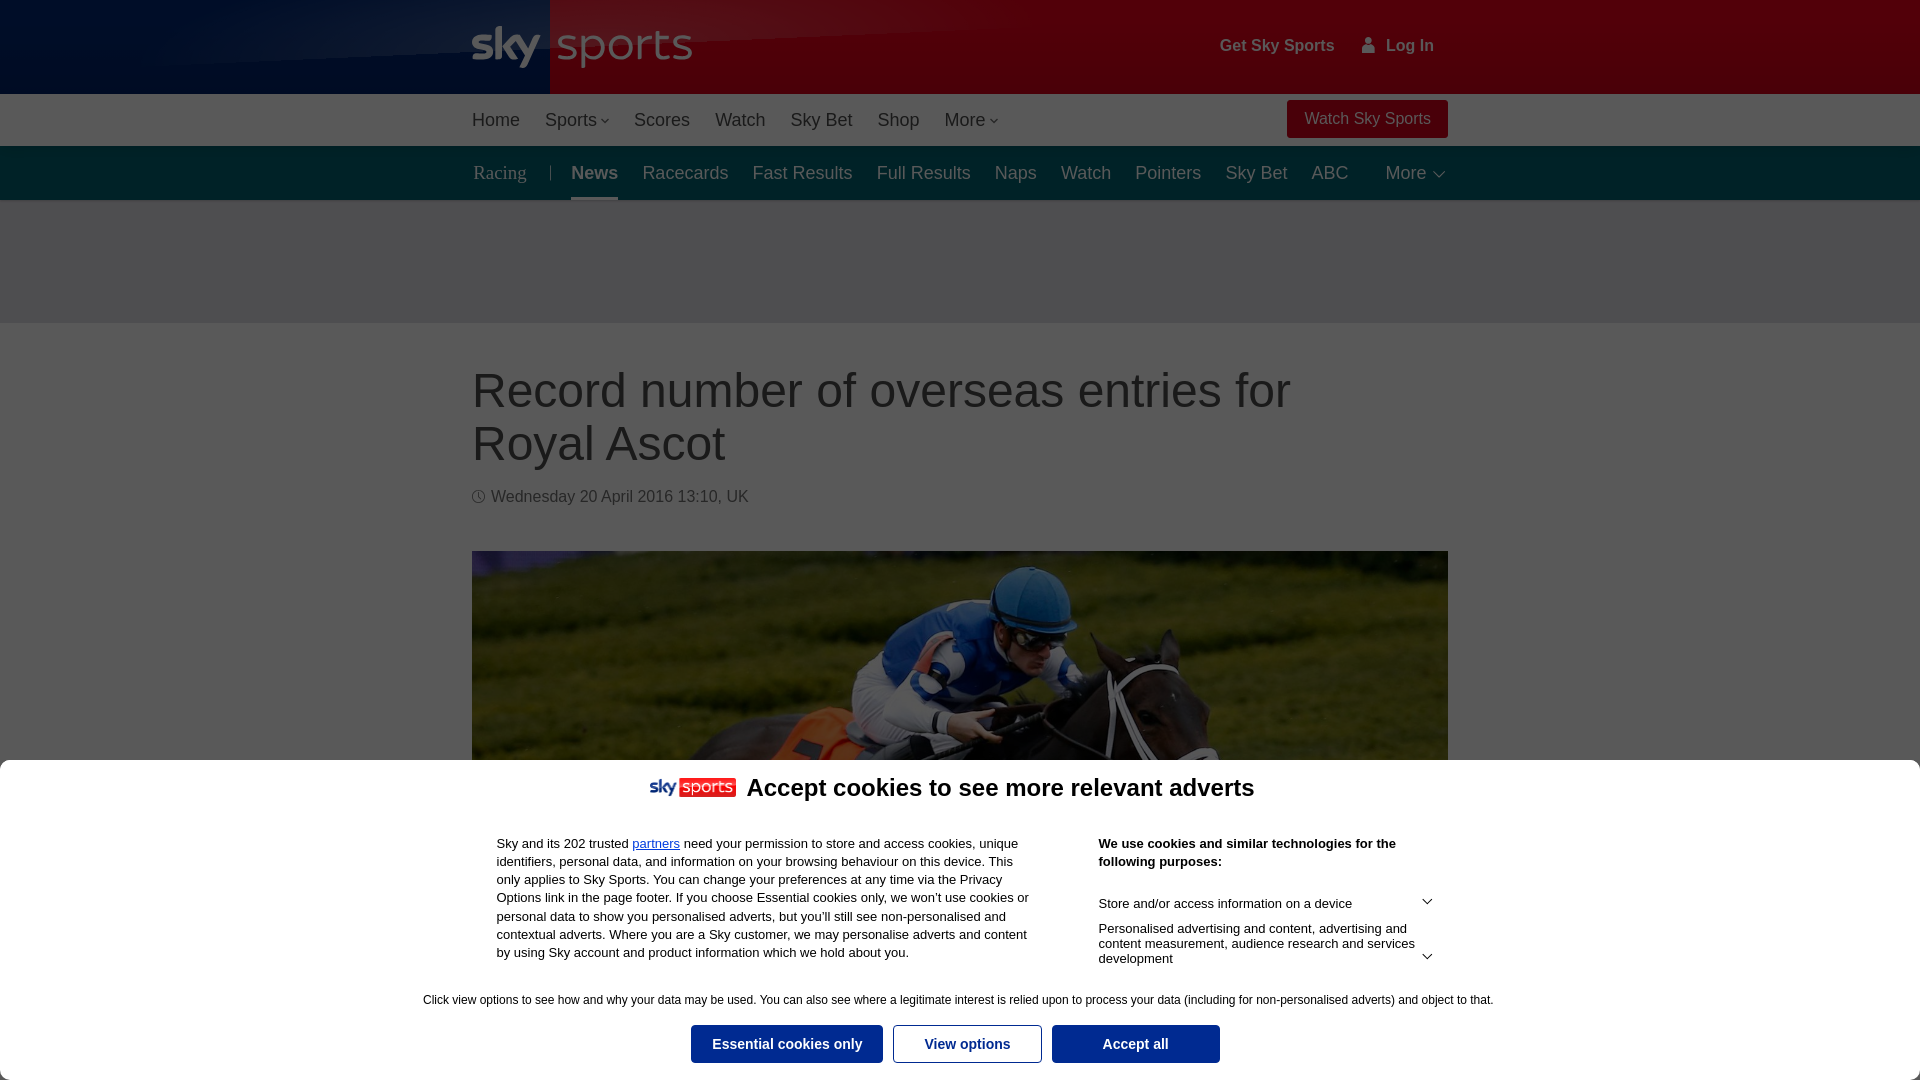  I want to click on Log In, so click(1398, 45).